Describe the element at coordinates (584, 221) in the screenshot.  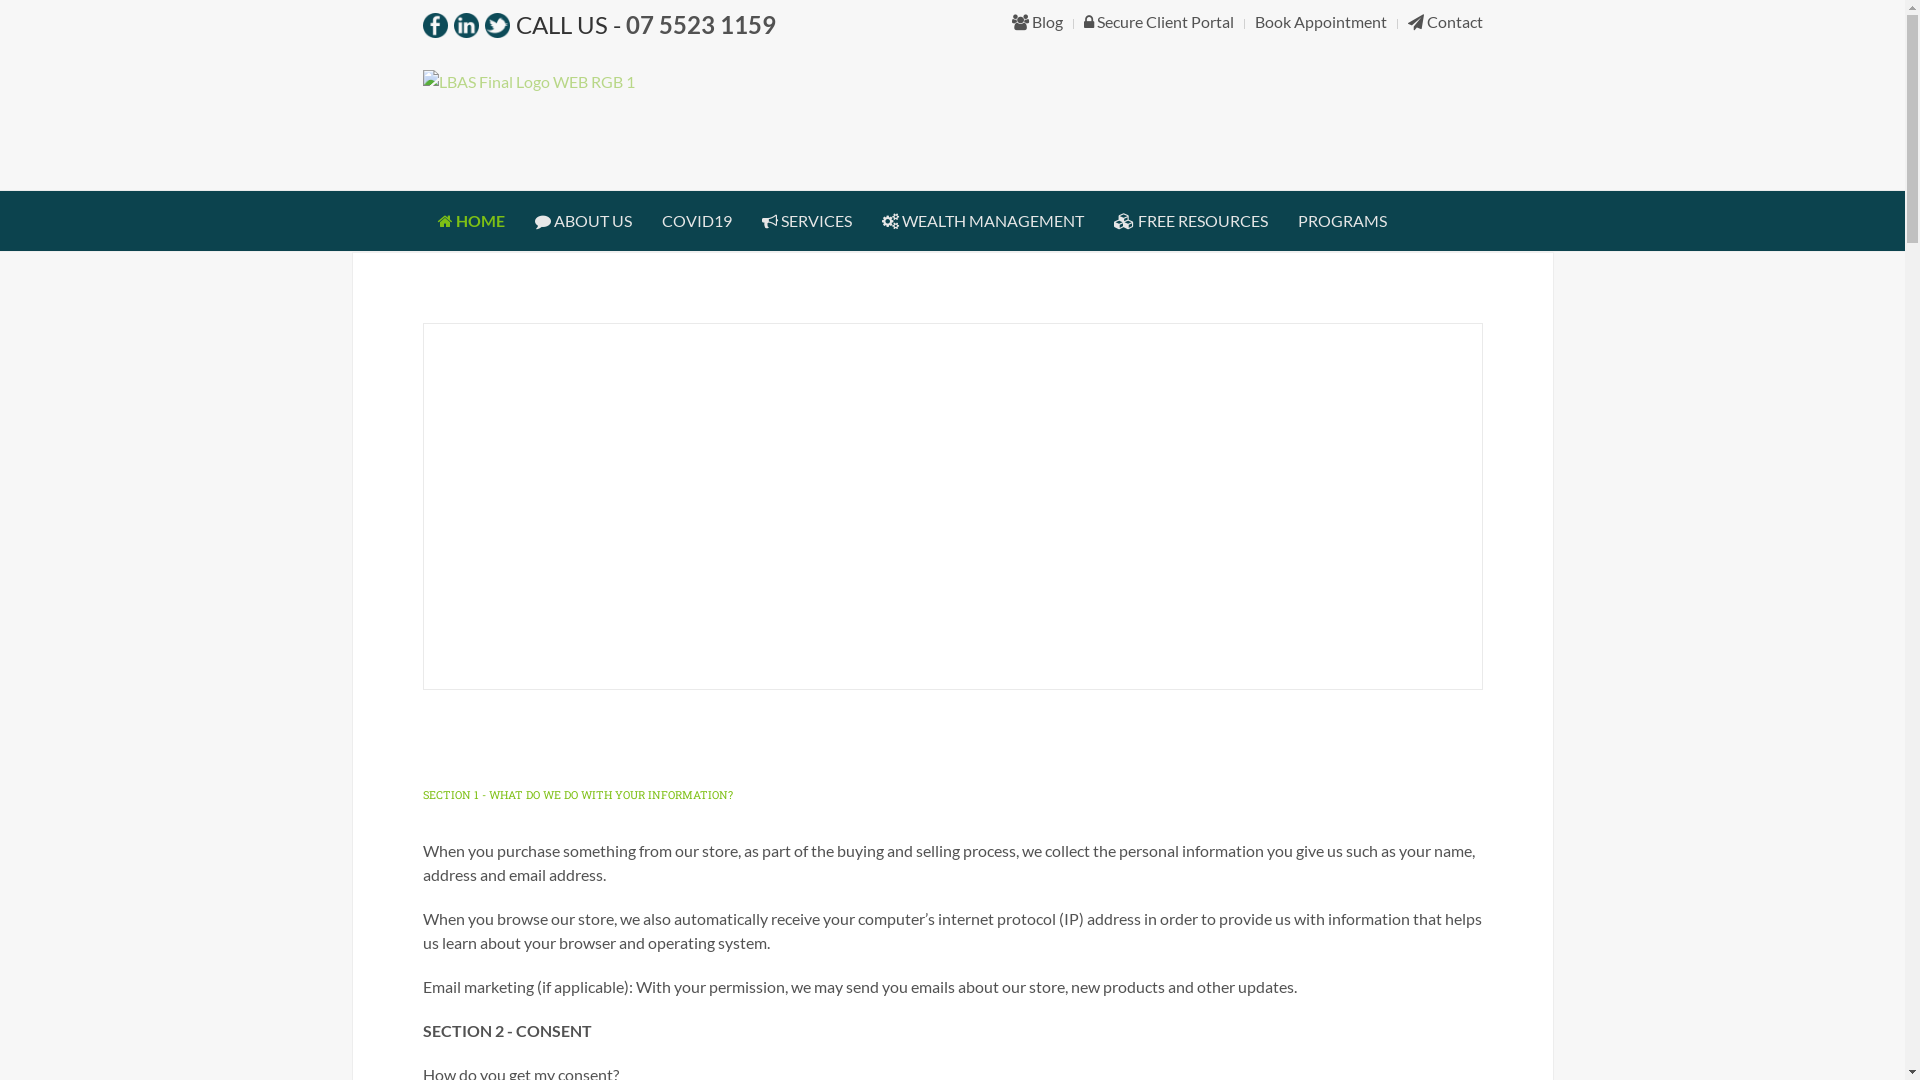
I see `ABOUT US` at that location.